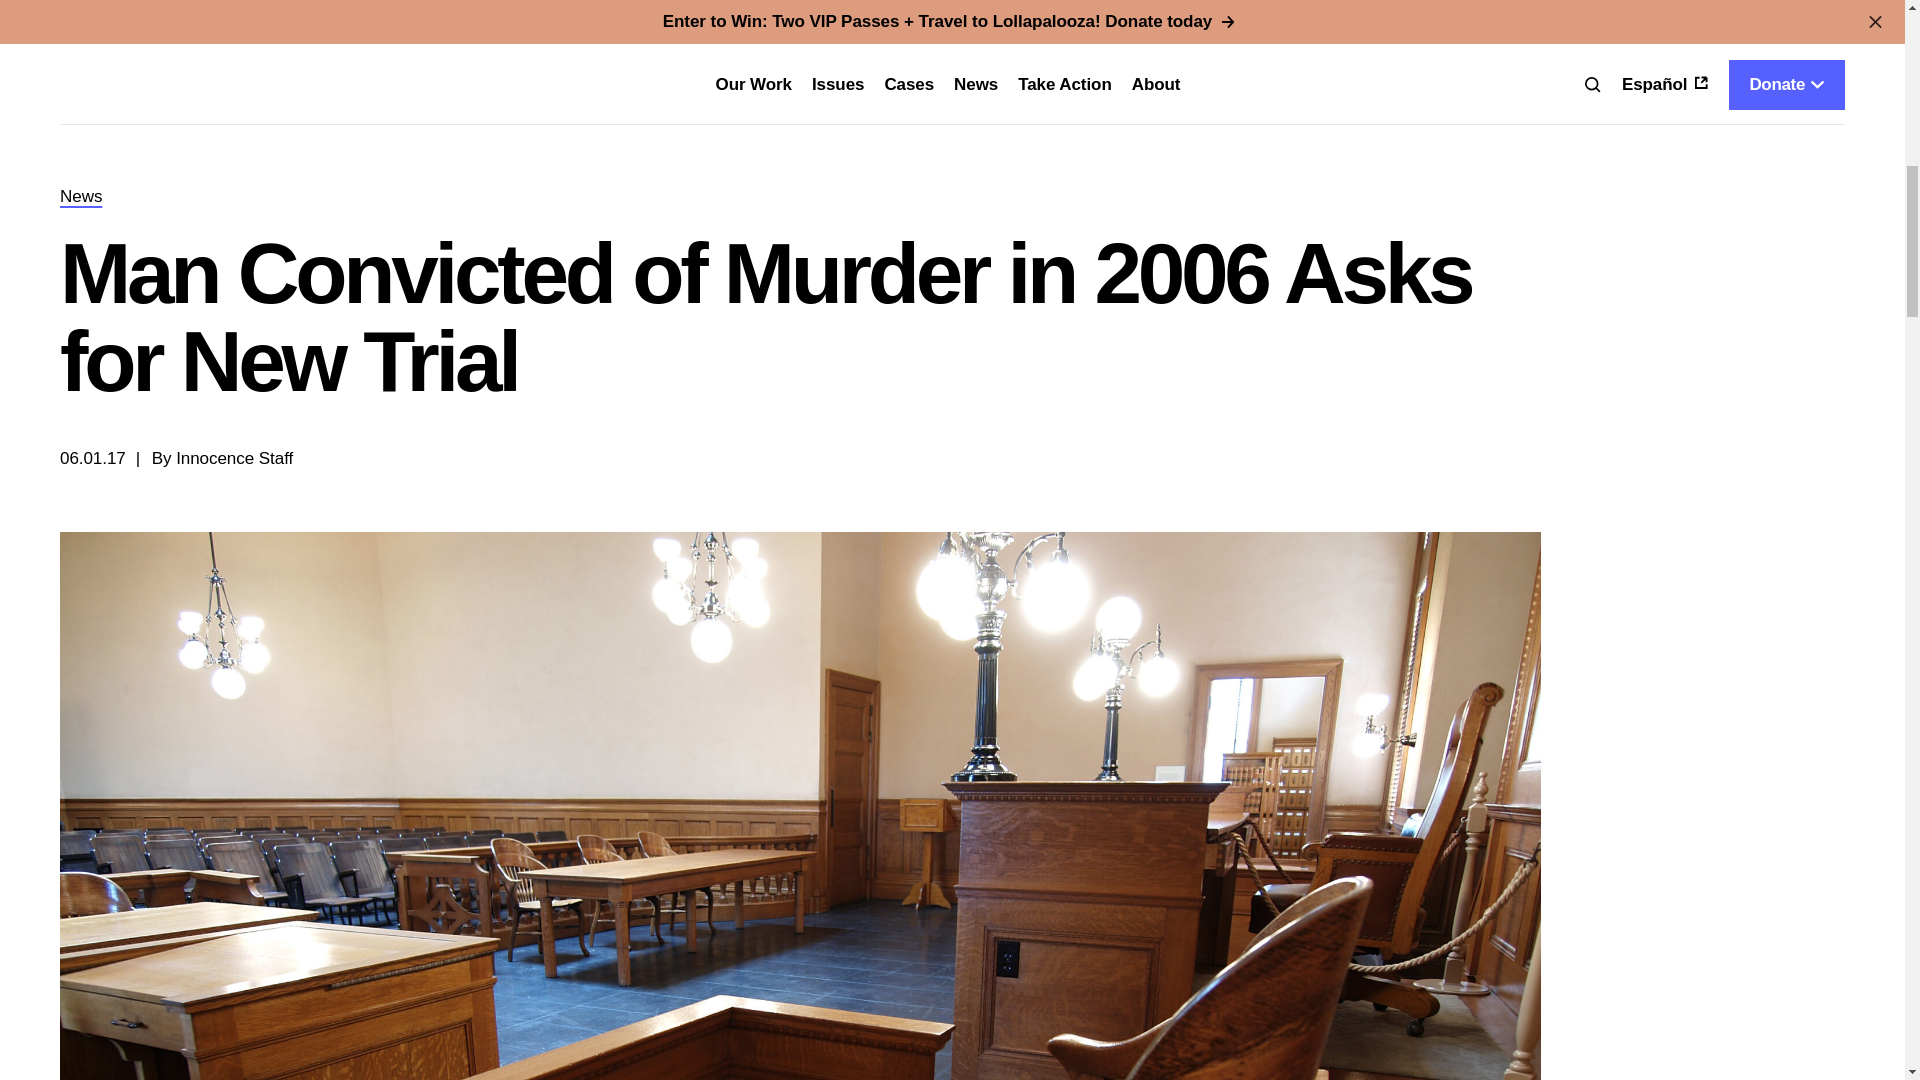 The image size is (1920, 1080). I want to click on News, so click(976, 84).